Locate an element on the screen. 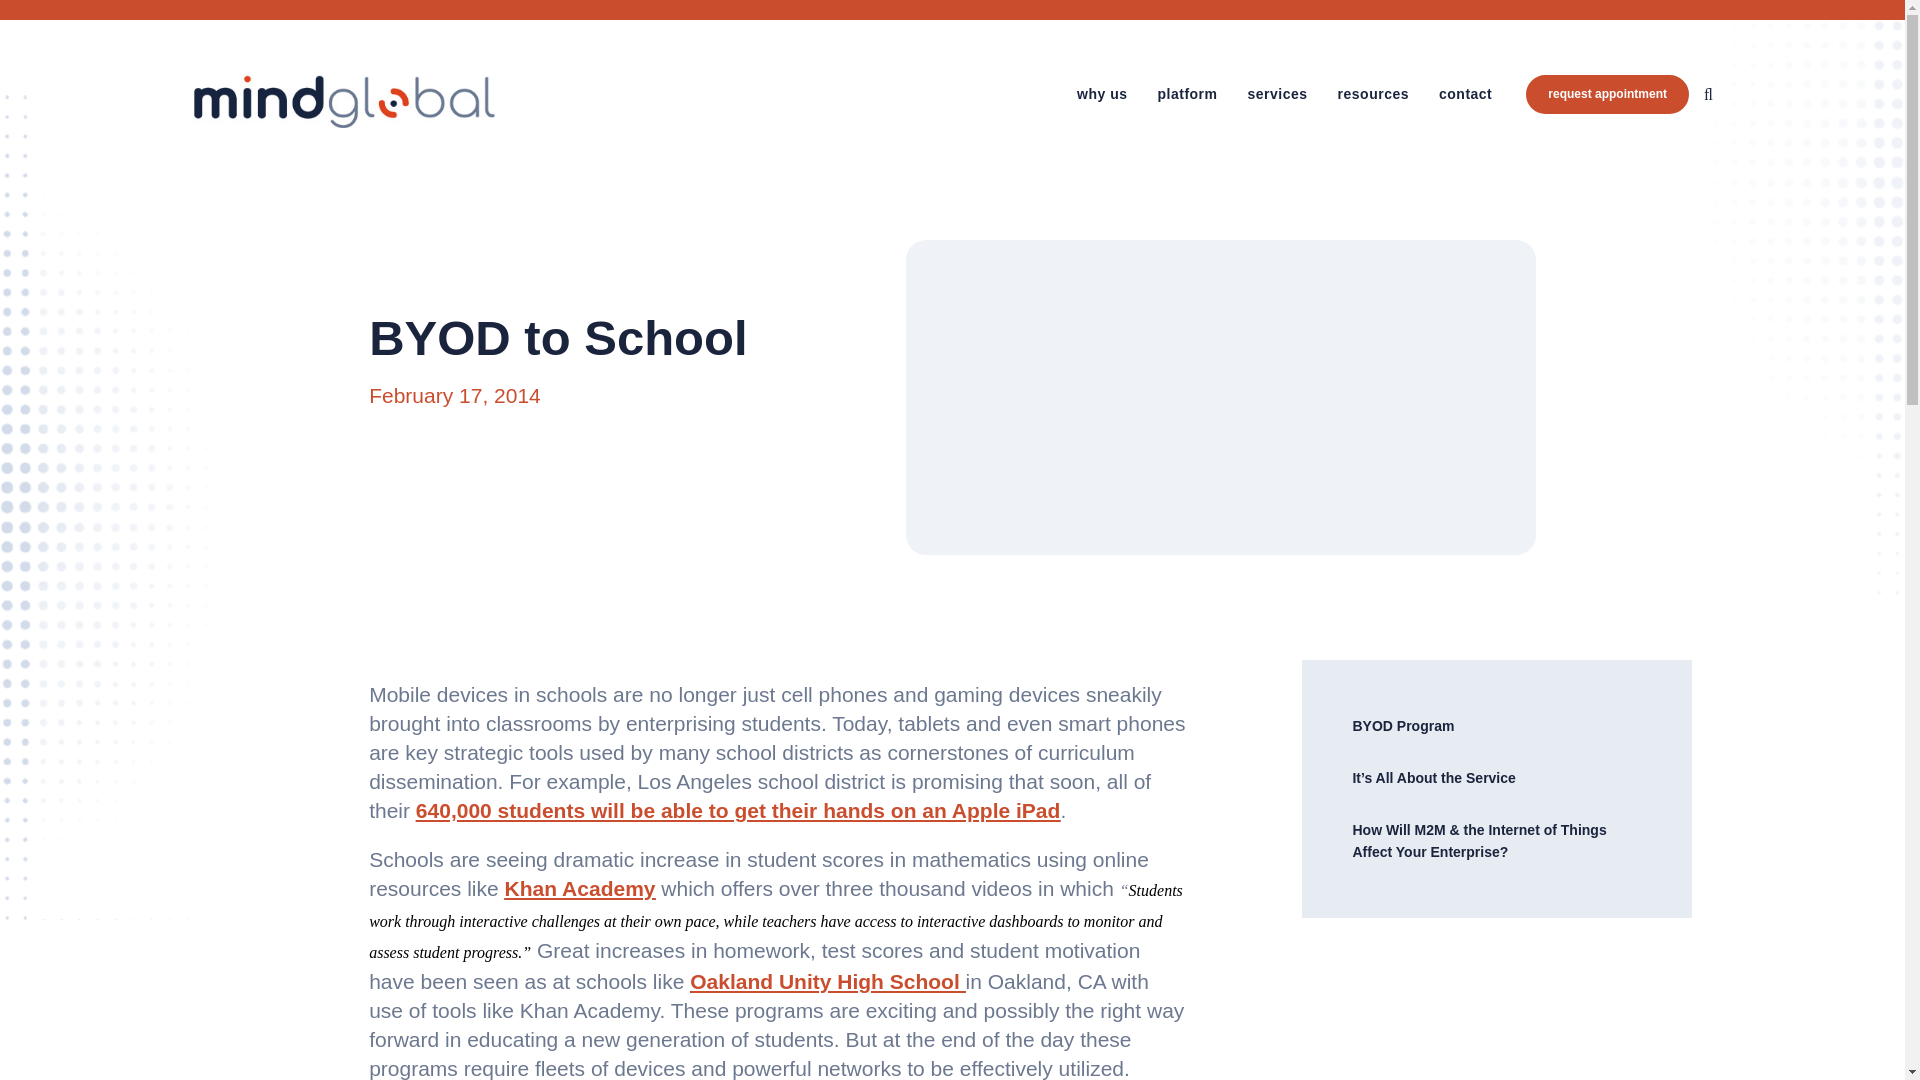  why us is located at coordinates (1102, 94).